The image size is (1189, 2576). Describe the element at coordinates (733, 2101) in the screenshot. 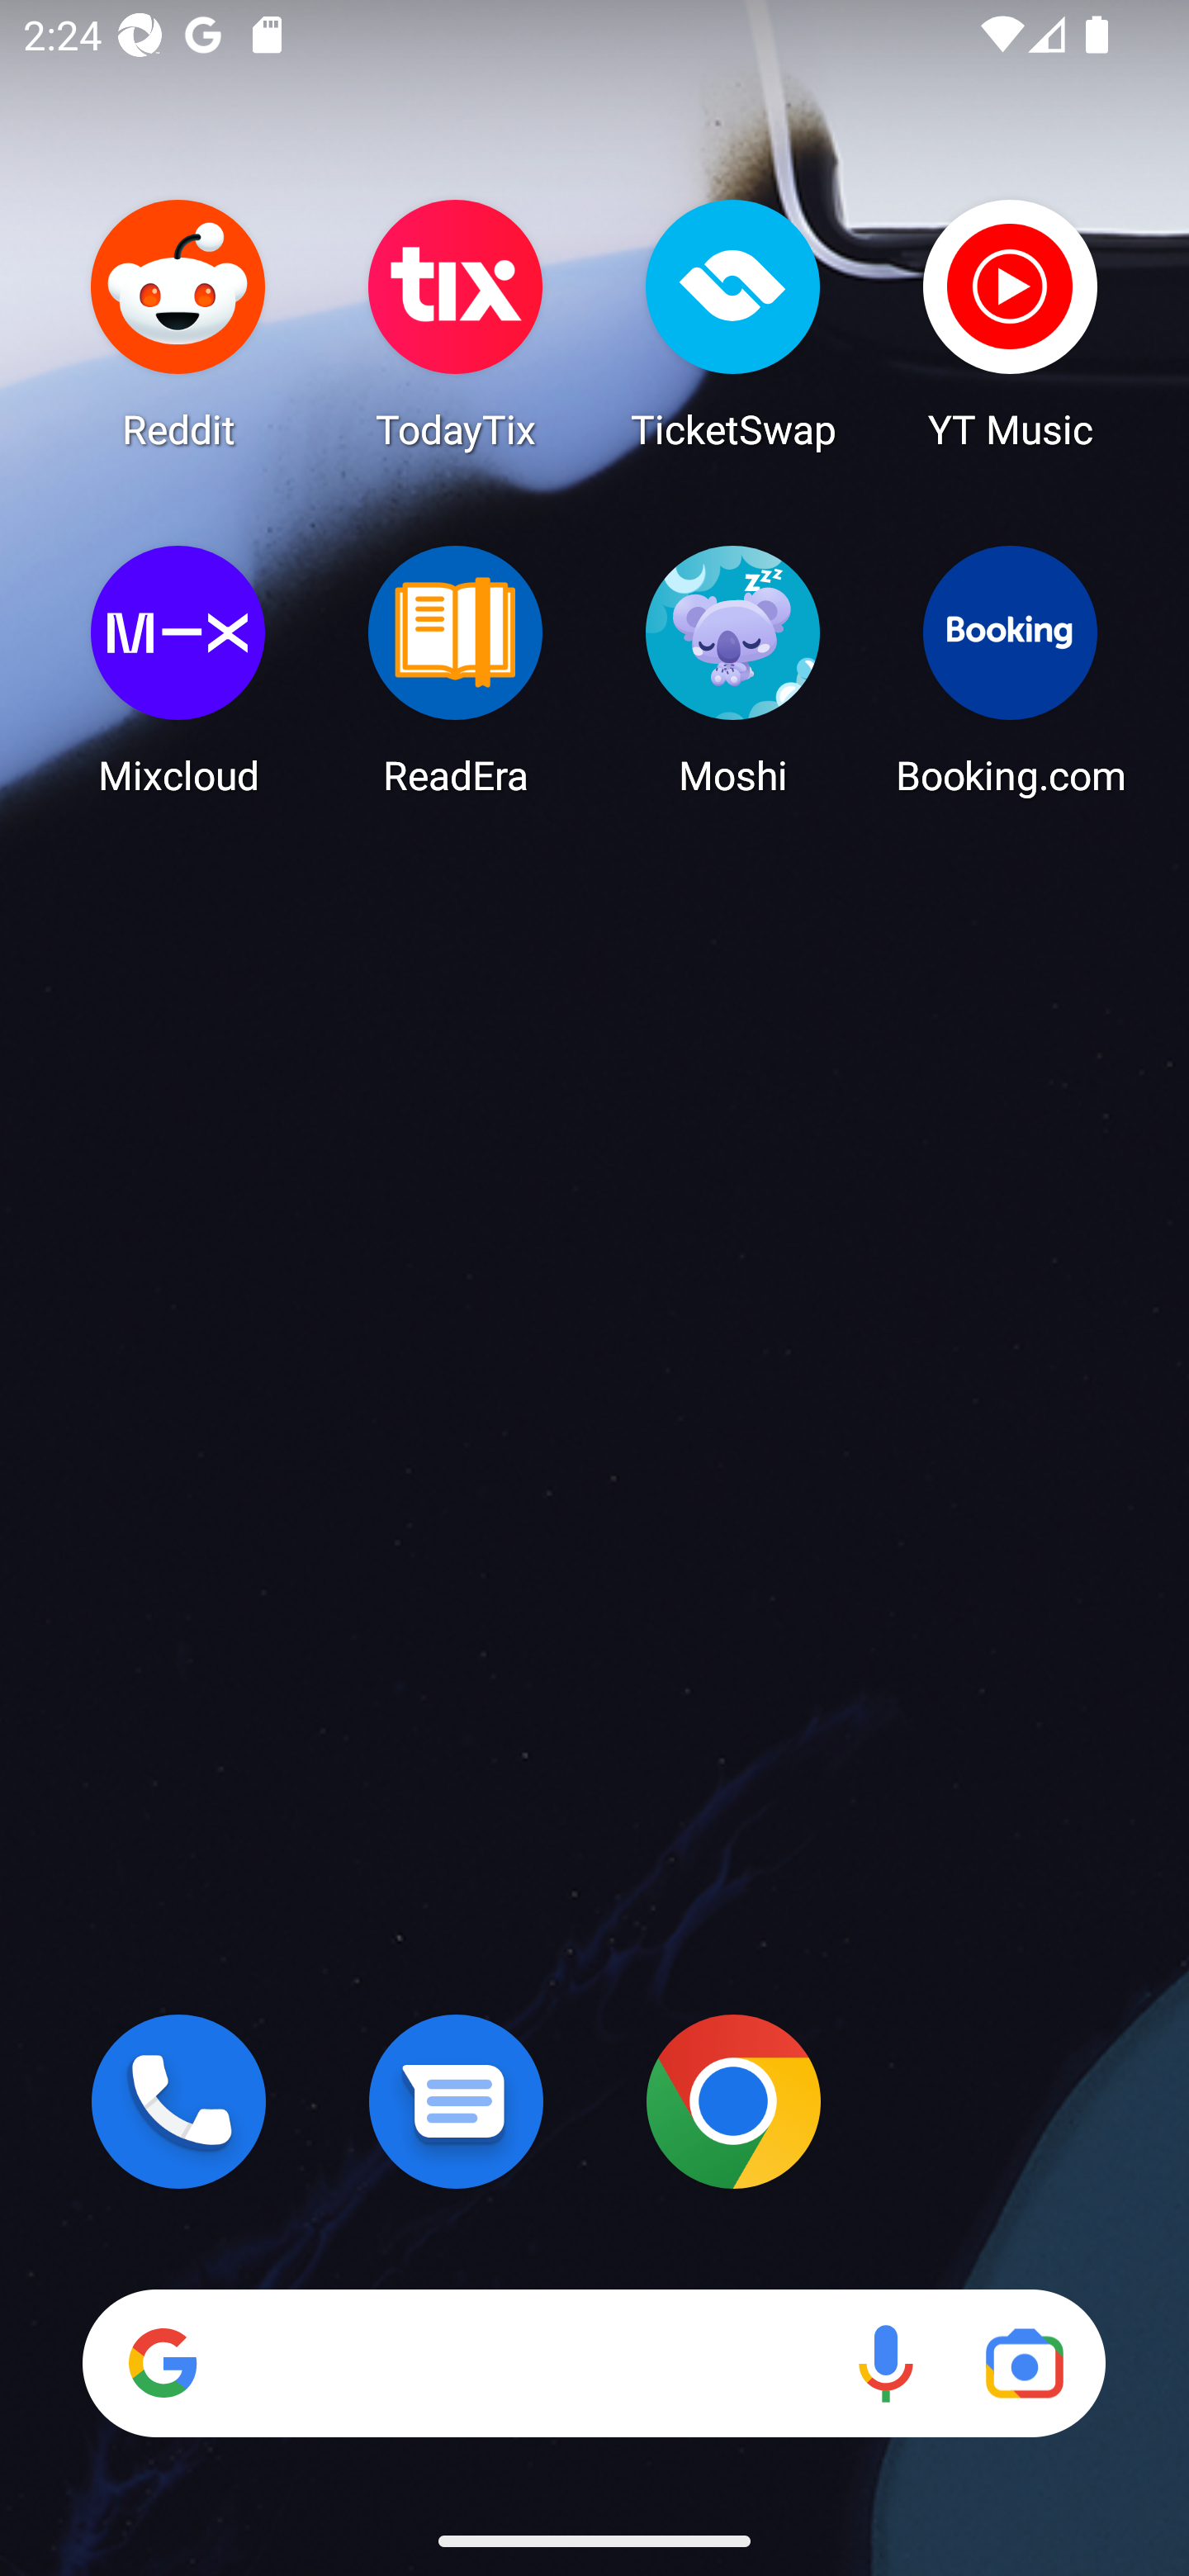

I see `Chrome` at that location.